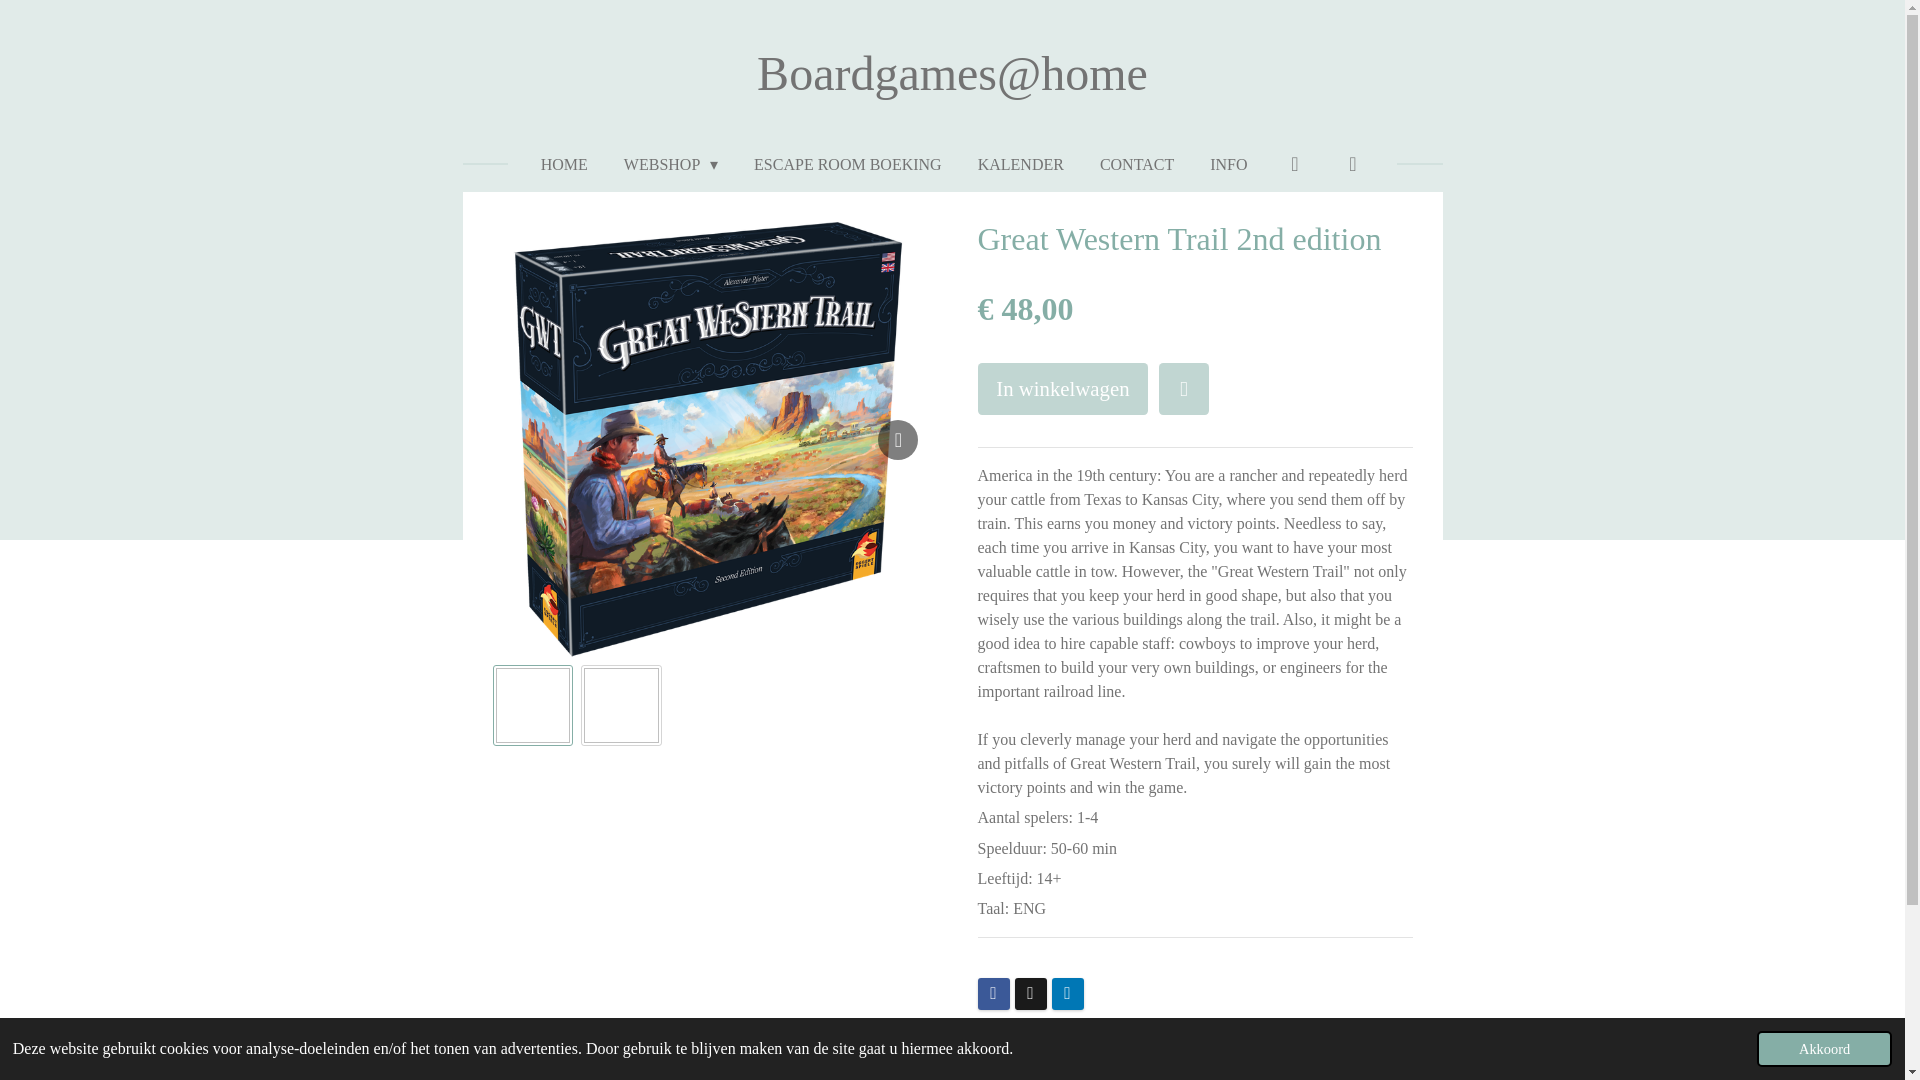  Describe the element at coordinates (1228, 164) in the screenshot. I see `INFO` at that location.